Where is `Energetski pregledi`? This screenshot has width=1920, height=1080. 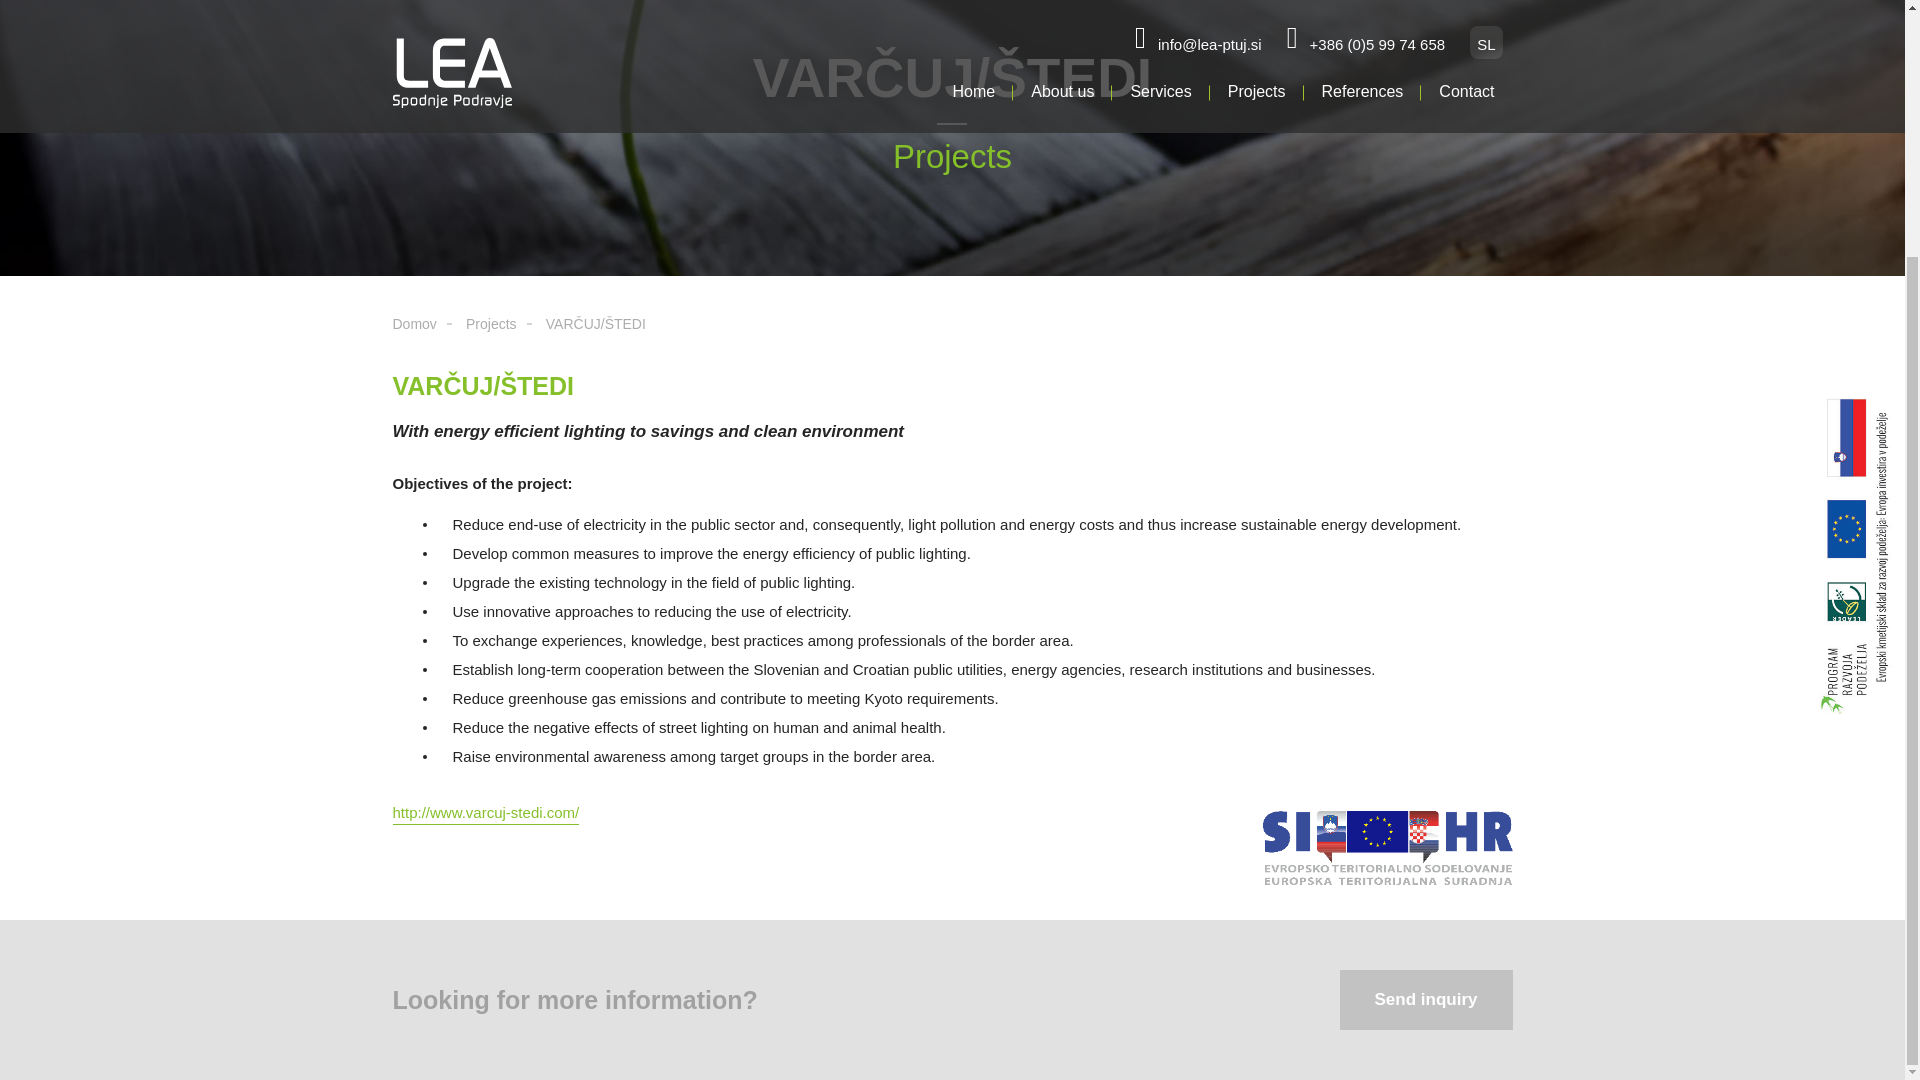
Energetski pregledi is located at coordinates (1398, 462).